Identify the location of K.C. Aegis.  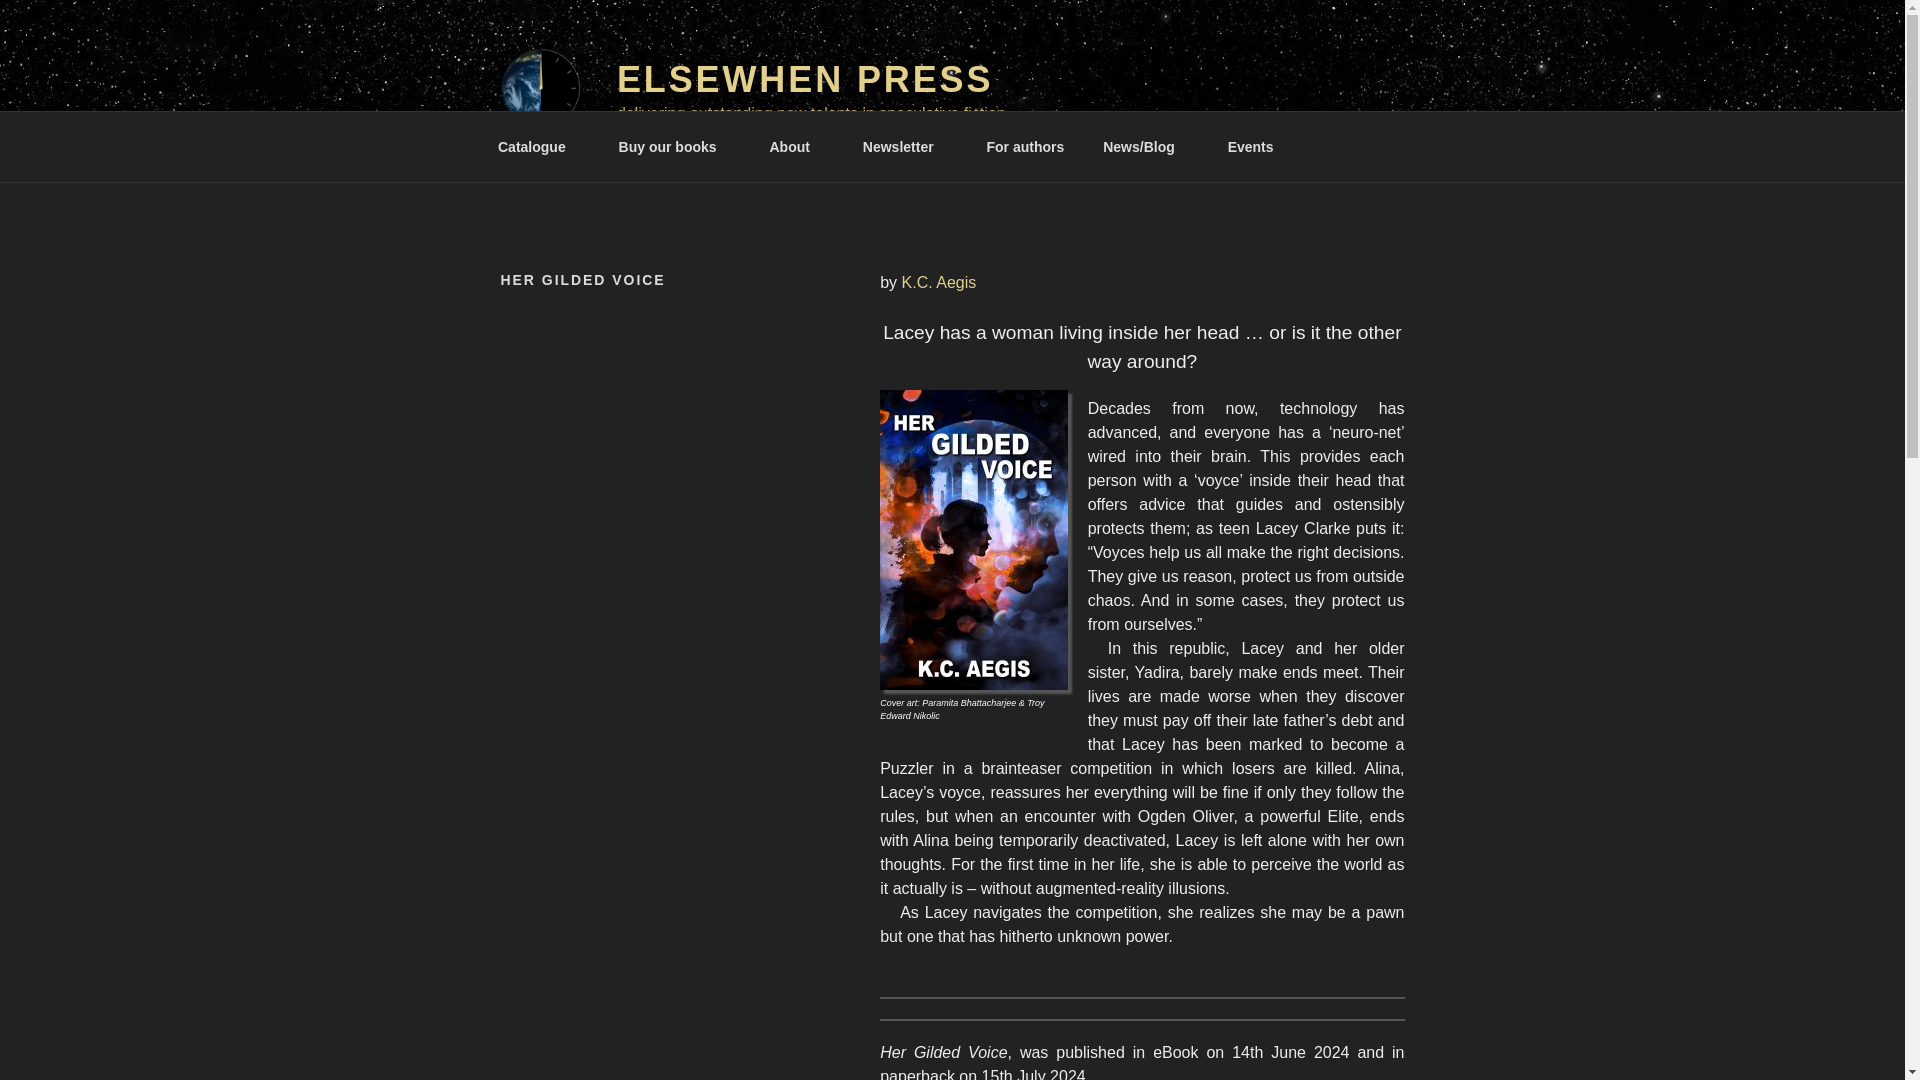
(940, 282).